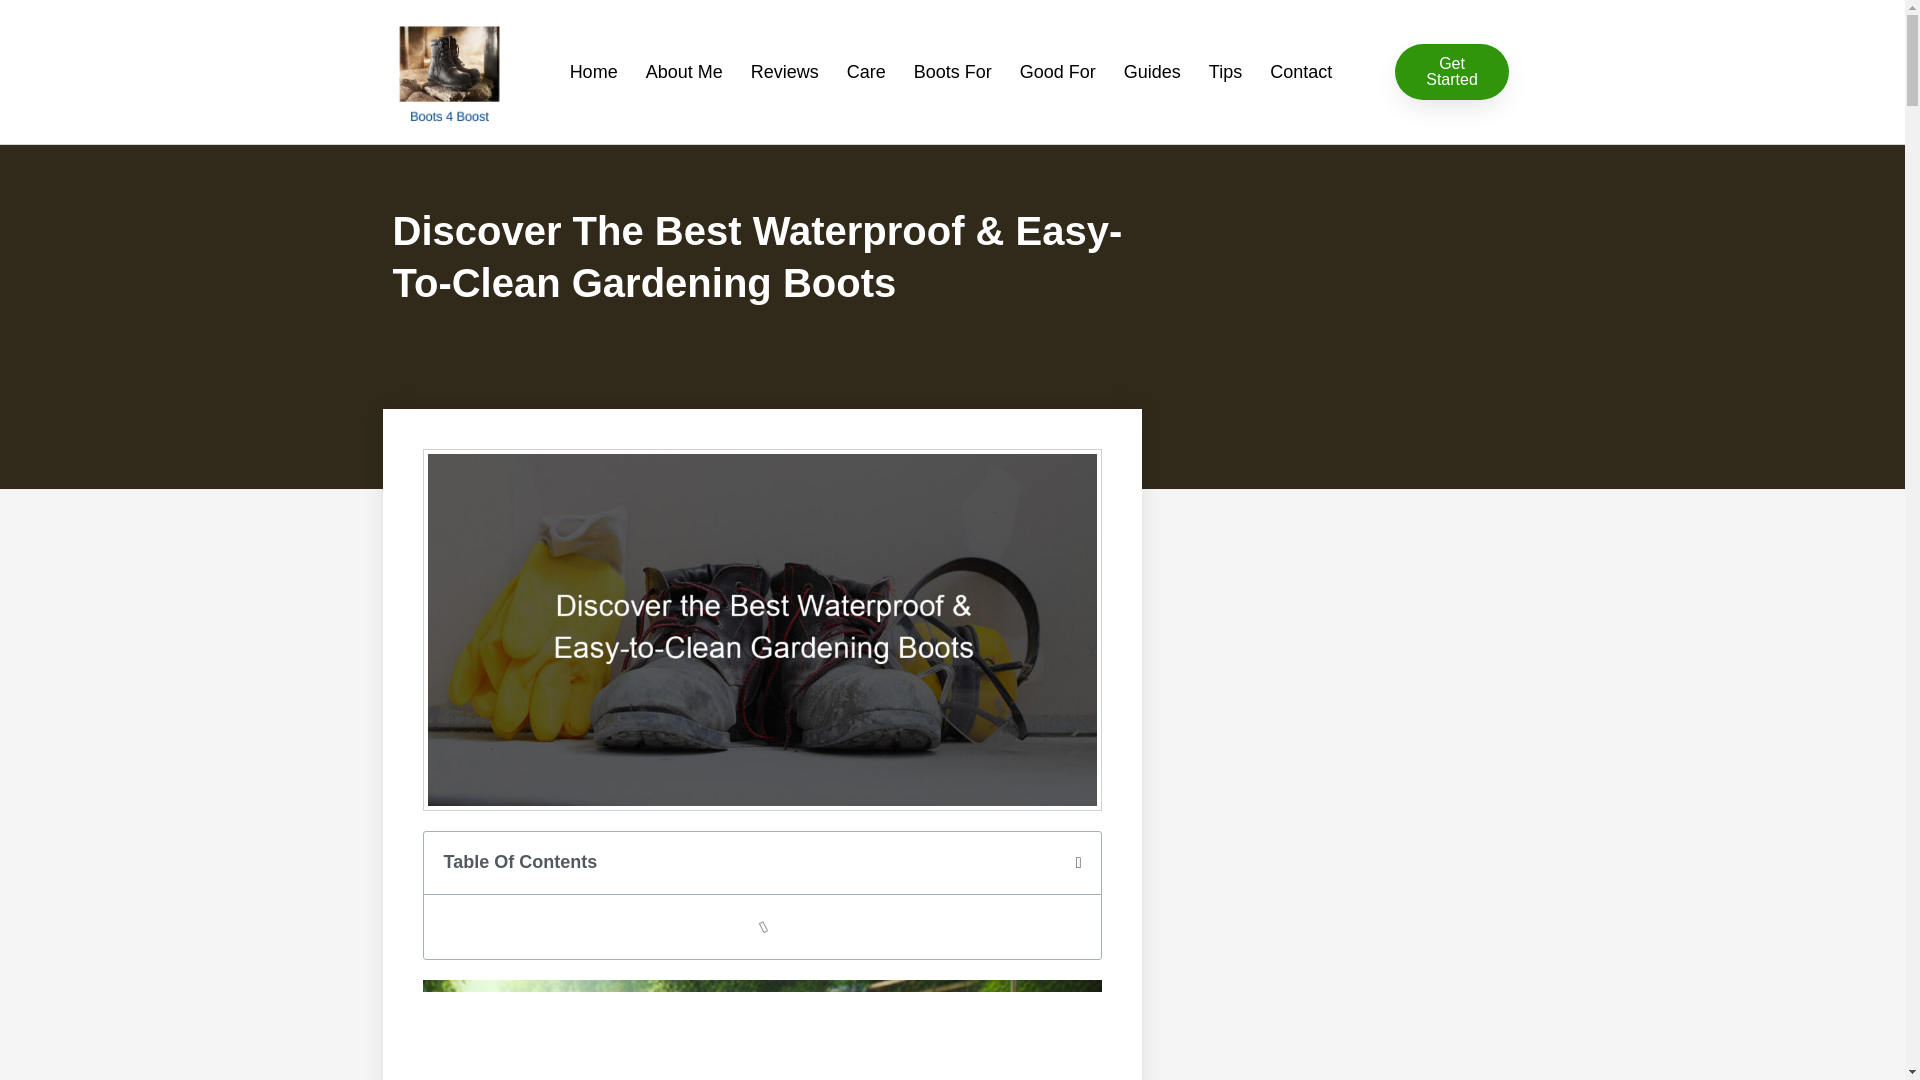 This screenshot has height=1080, width=1920. Describe the element at coordinates (1451, 72) in the screenshot. I see `Get Started` at that location.